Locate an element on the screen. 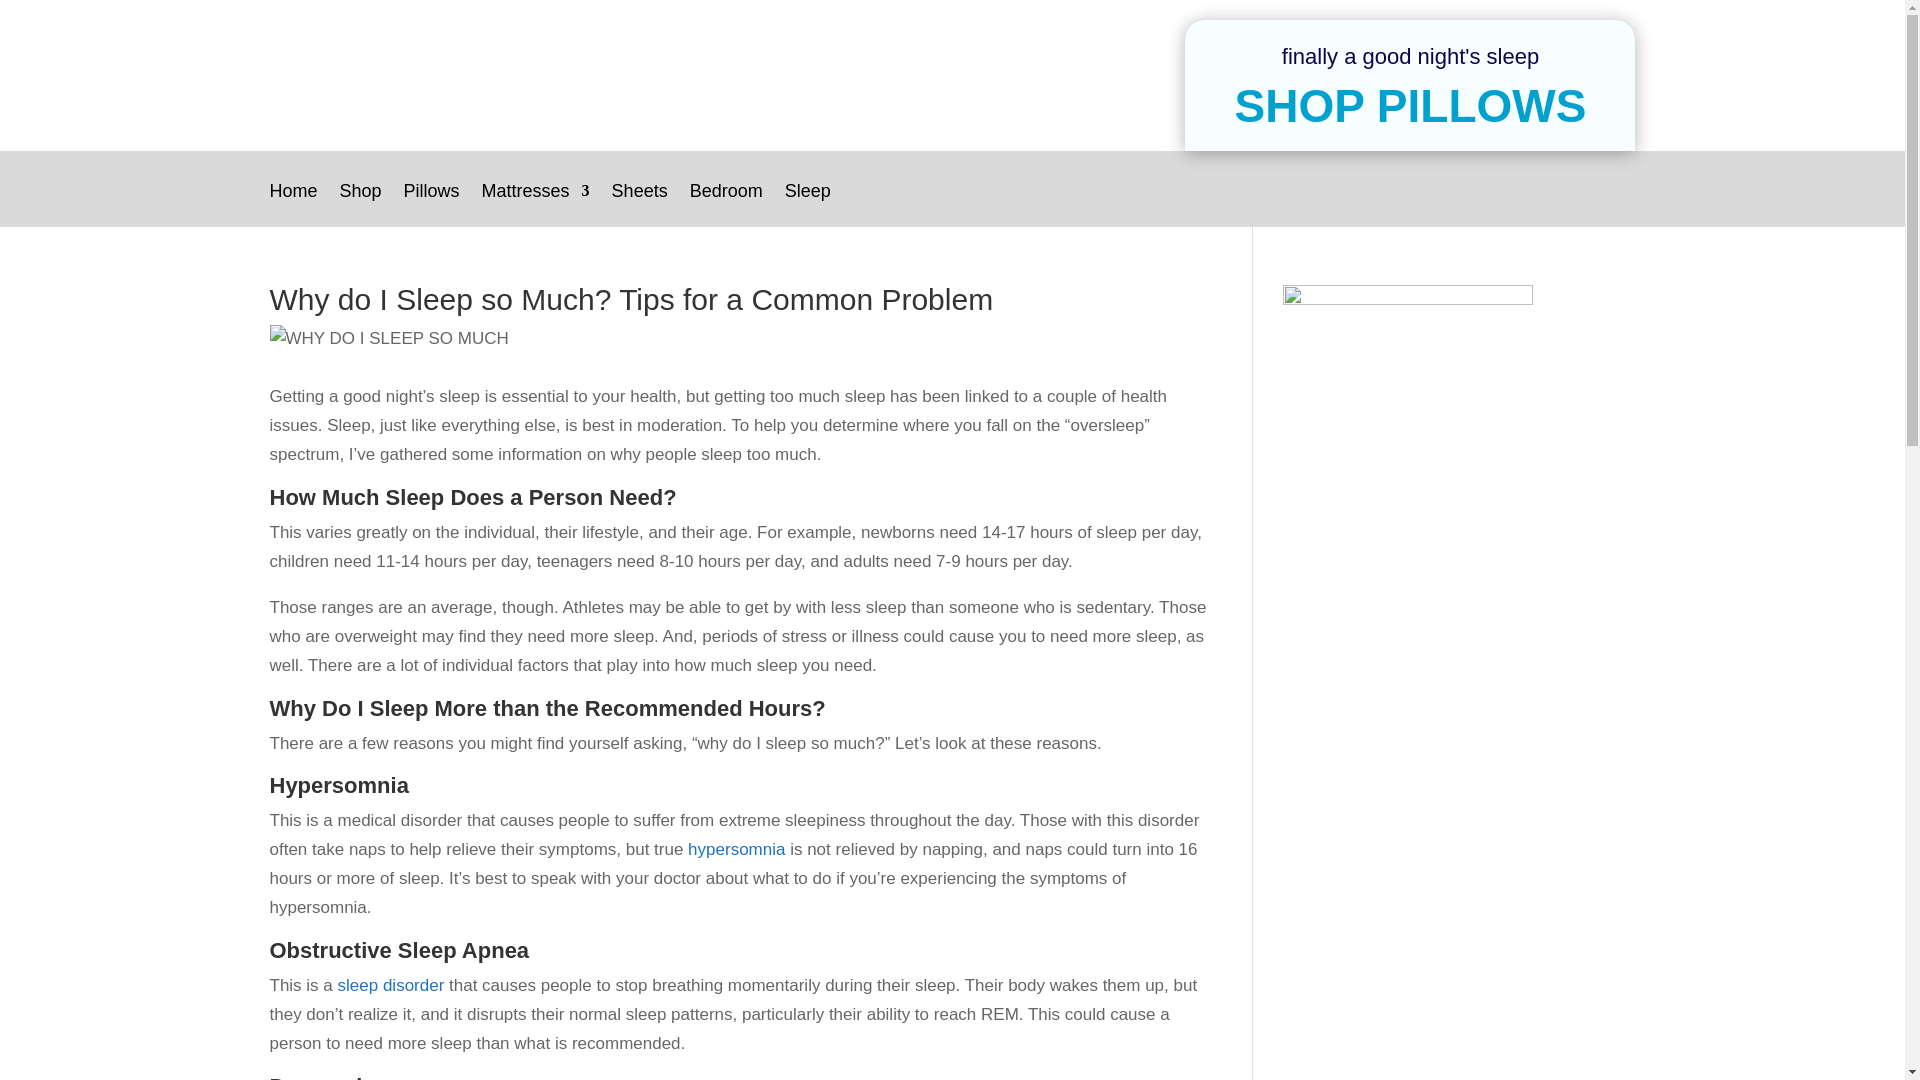 The image size is (1920, 1080). Shop is located at coordinates (360, 204).